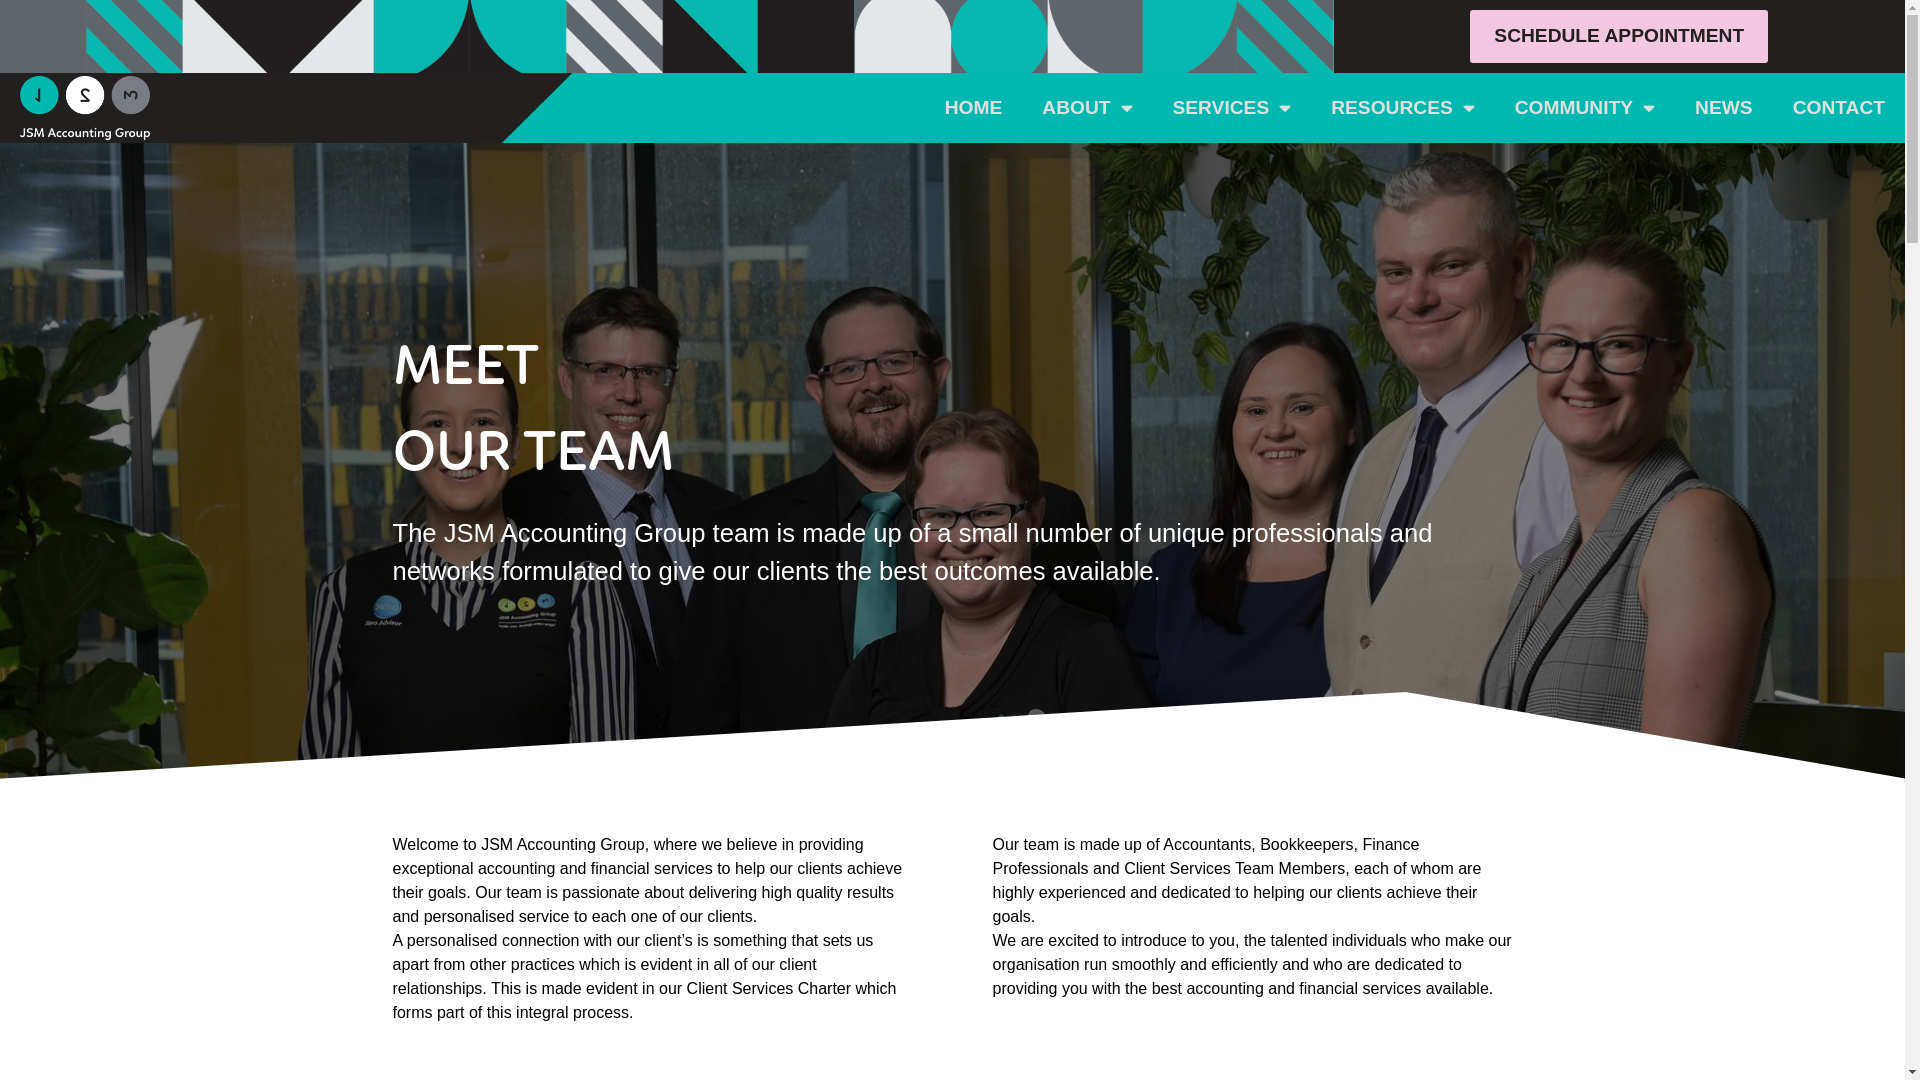  Describe the element at coordinates (1619, 36) in the screenshot. I see `SCHEDULE APPOINTMENT` at that location.